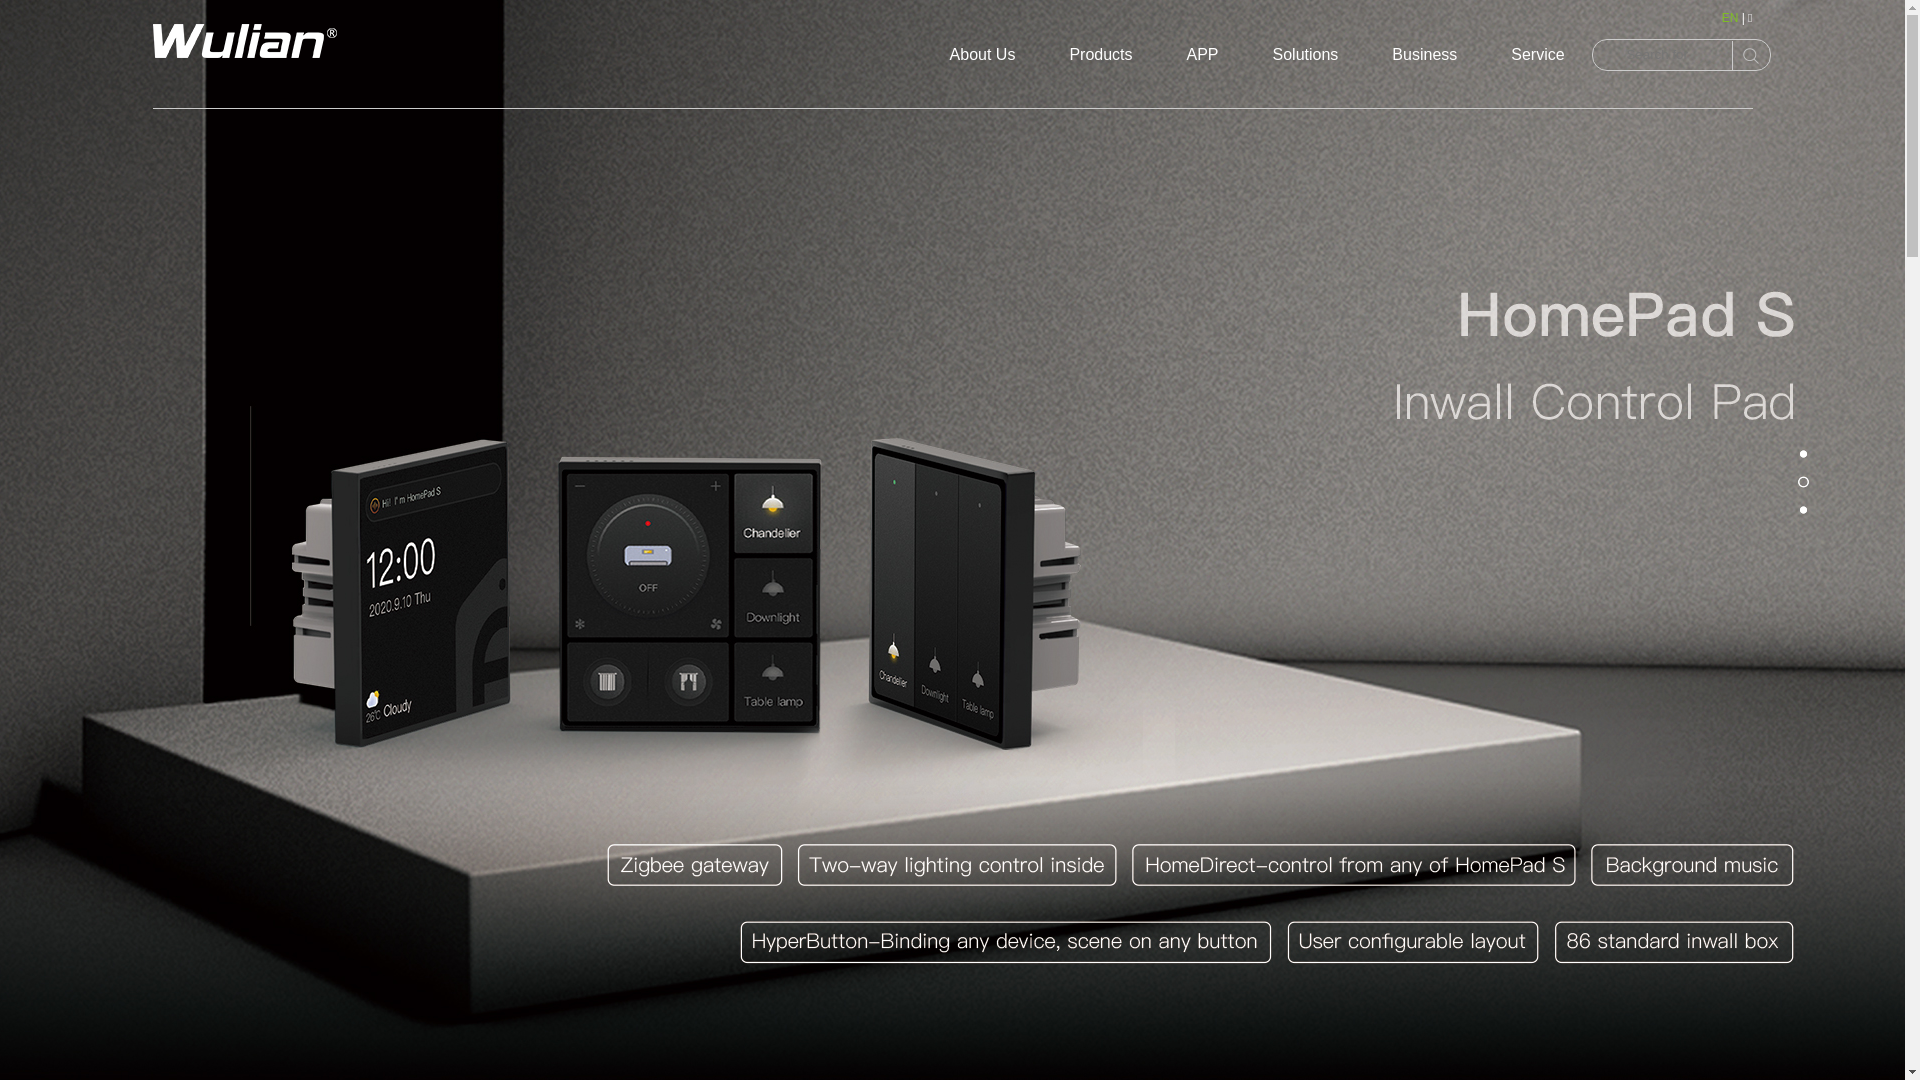 Image resolution: width=1920 pixels, height=1080 pixels. I want to click on Business, so click(1424, 54).